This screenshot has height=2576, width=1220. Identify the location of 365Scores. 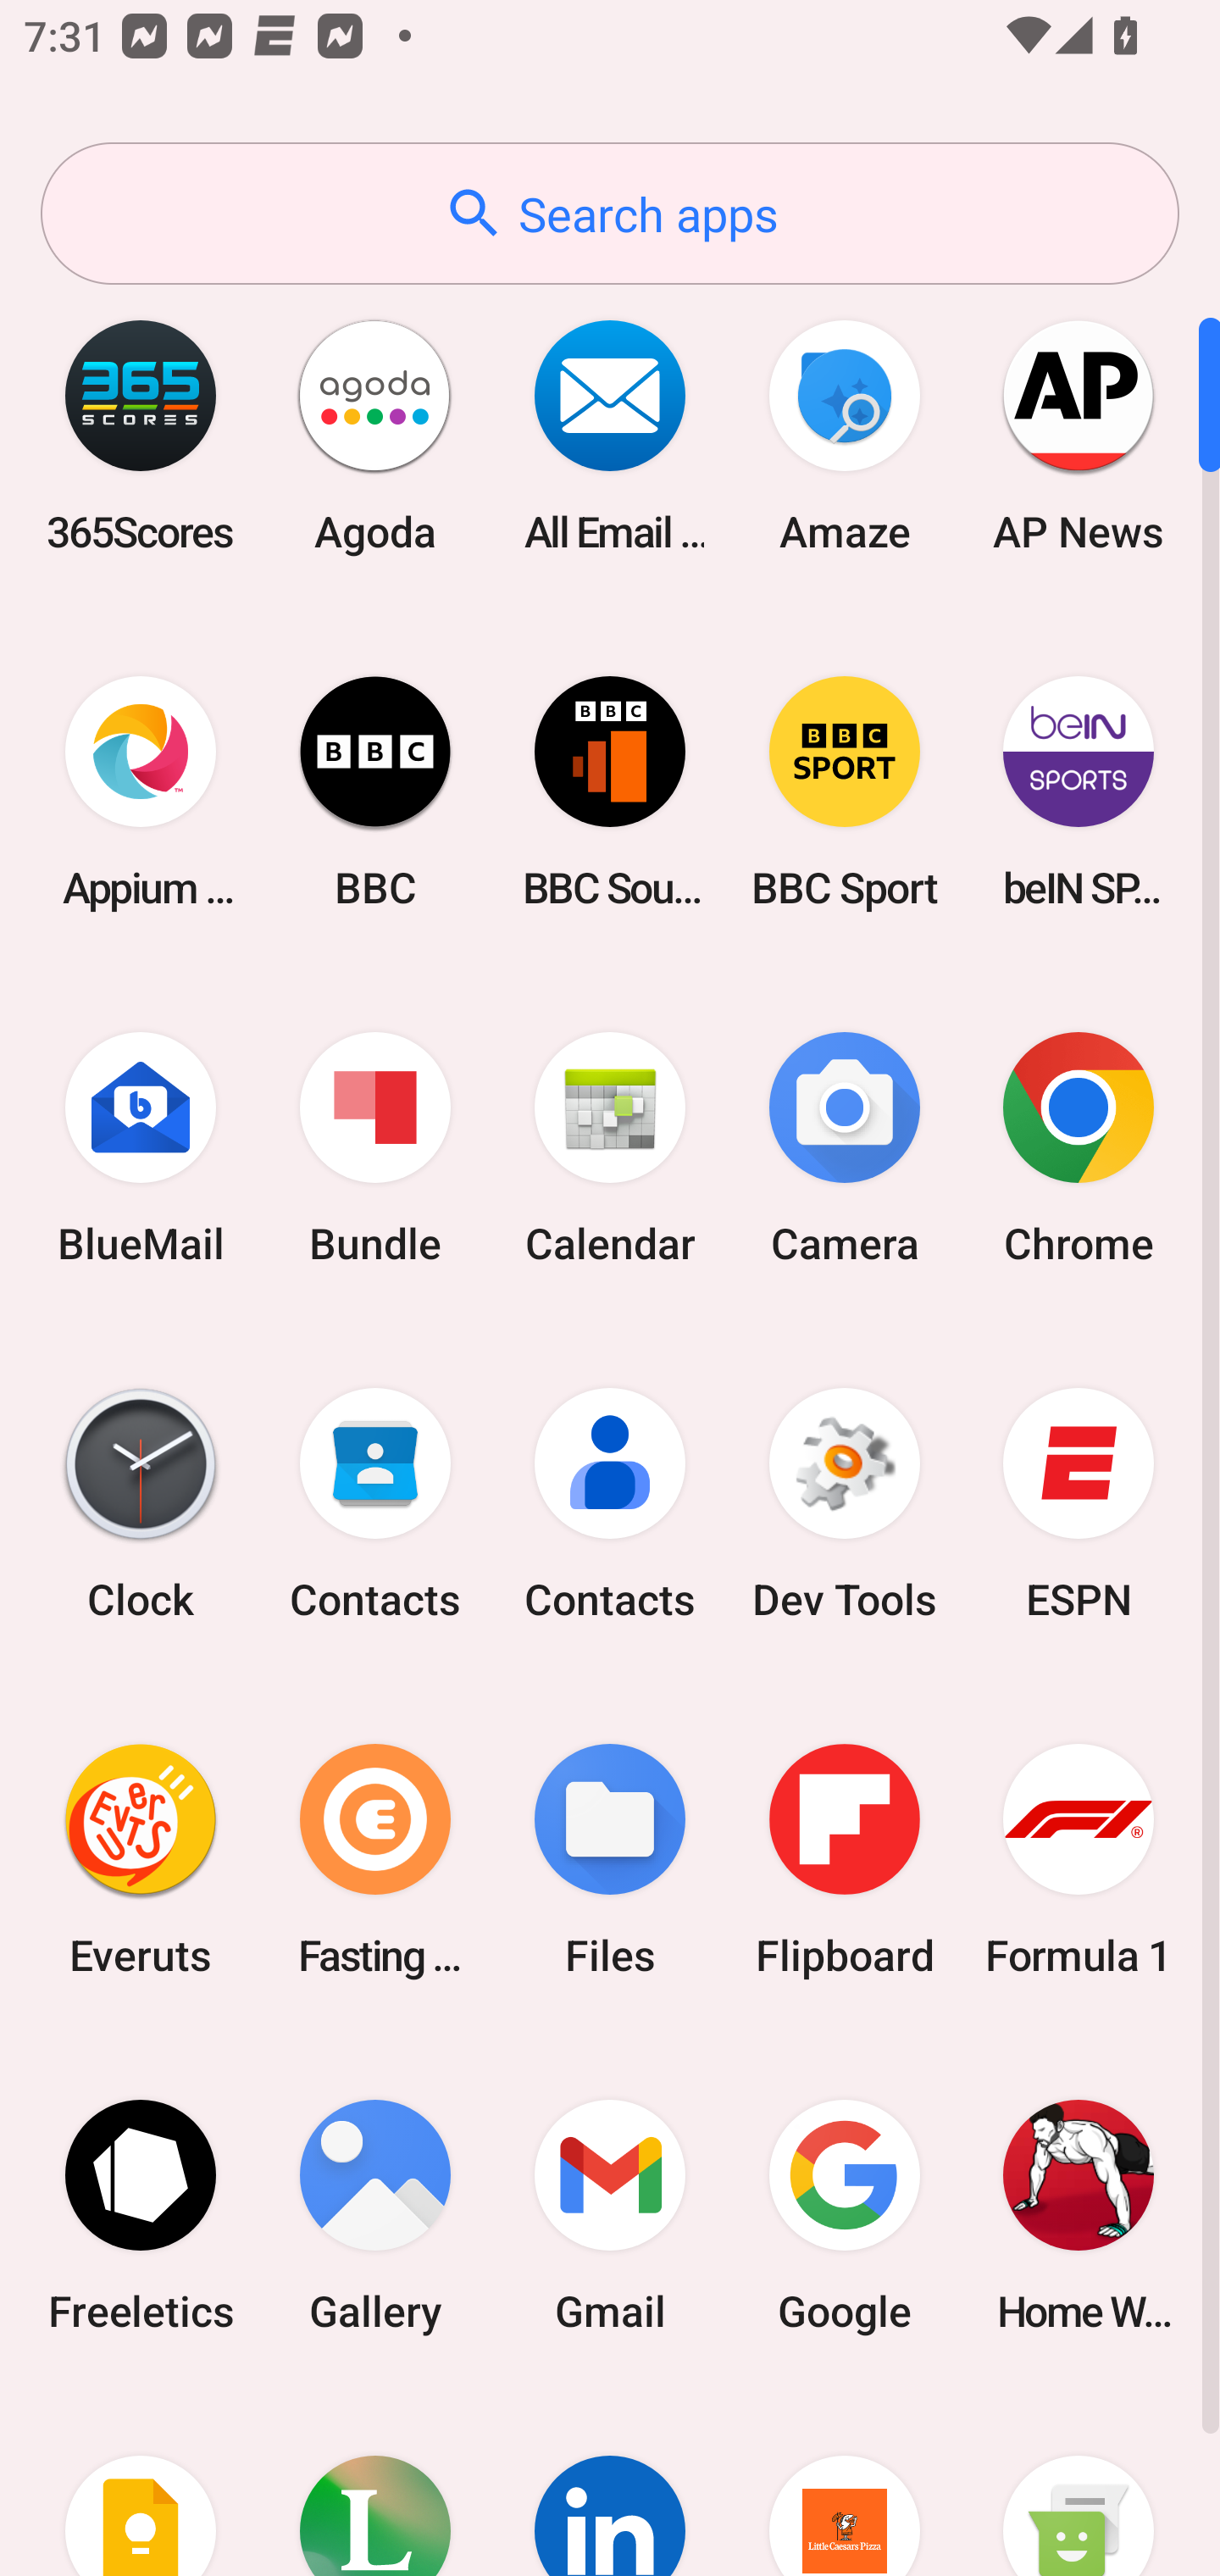
(141, 436).